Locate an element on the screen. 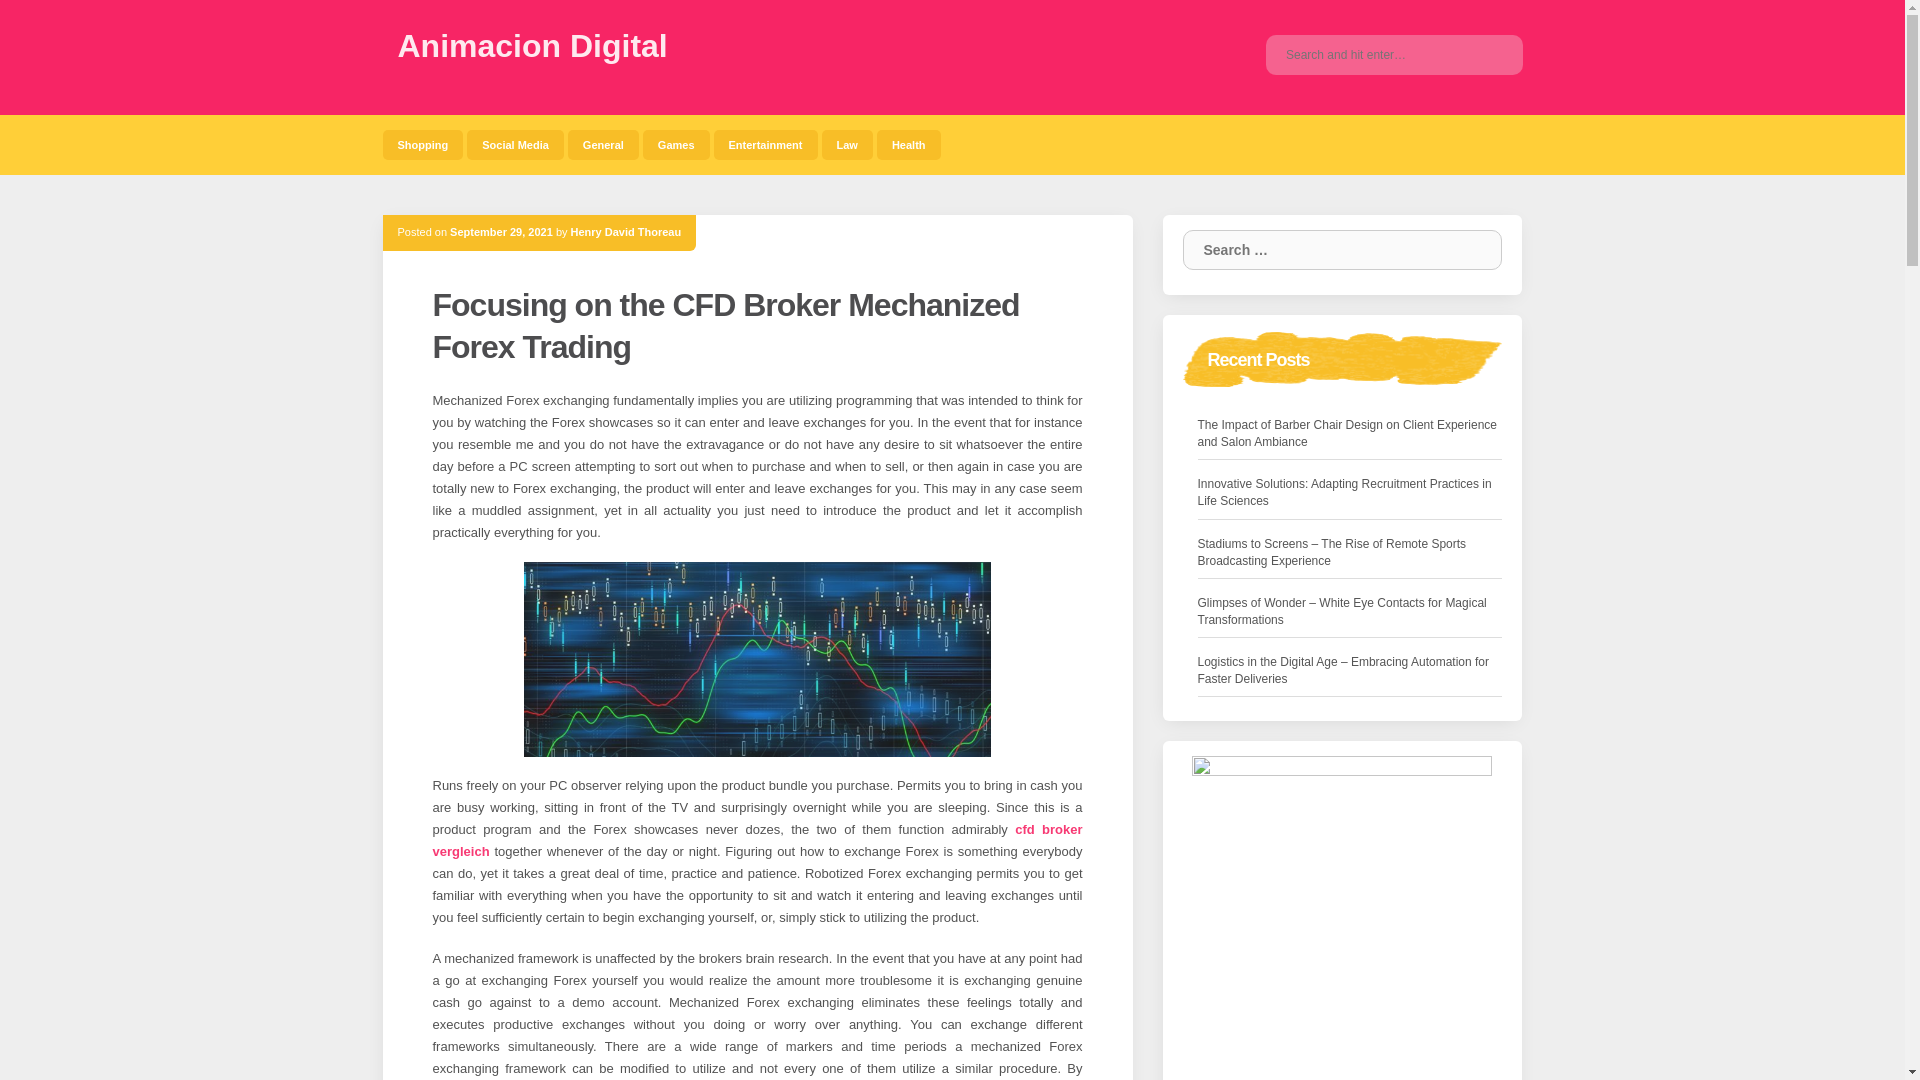 The image size is (1920, 1080). Law is located at coordinates (847, 144).